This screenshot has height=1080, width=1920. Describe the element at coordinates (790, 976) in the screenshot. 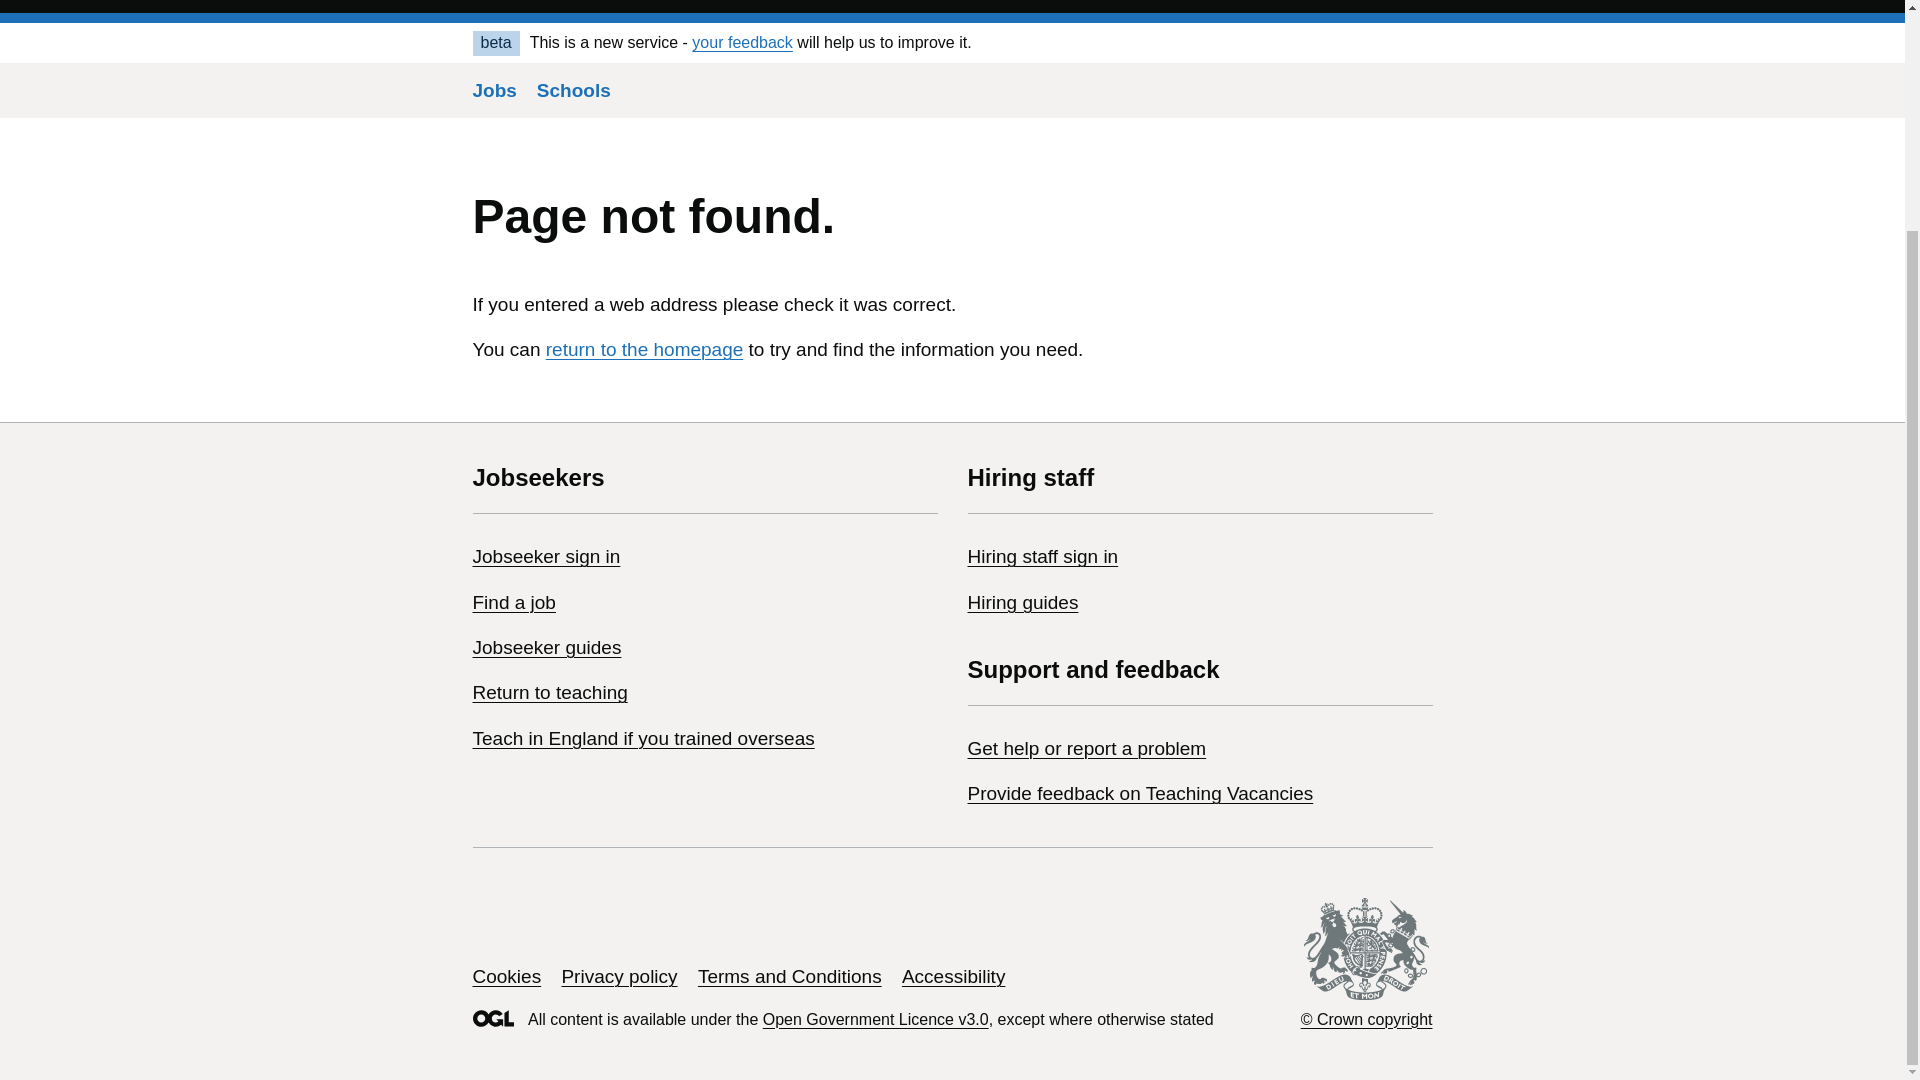

I see `Terms and Conditions` at that location.